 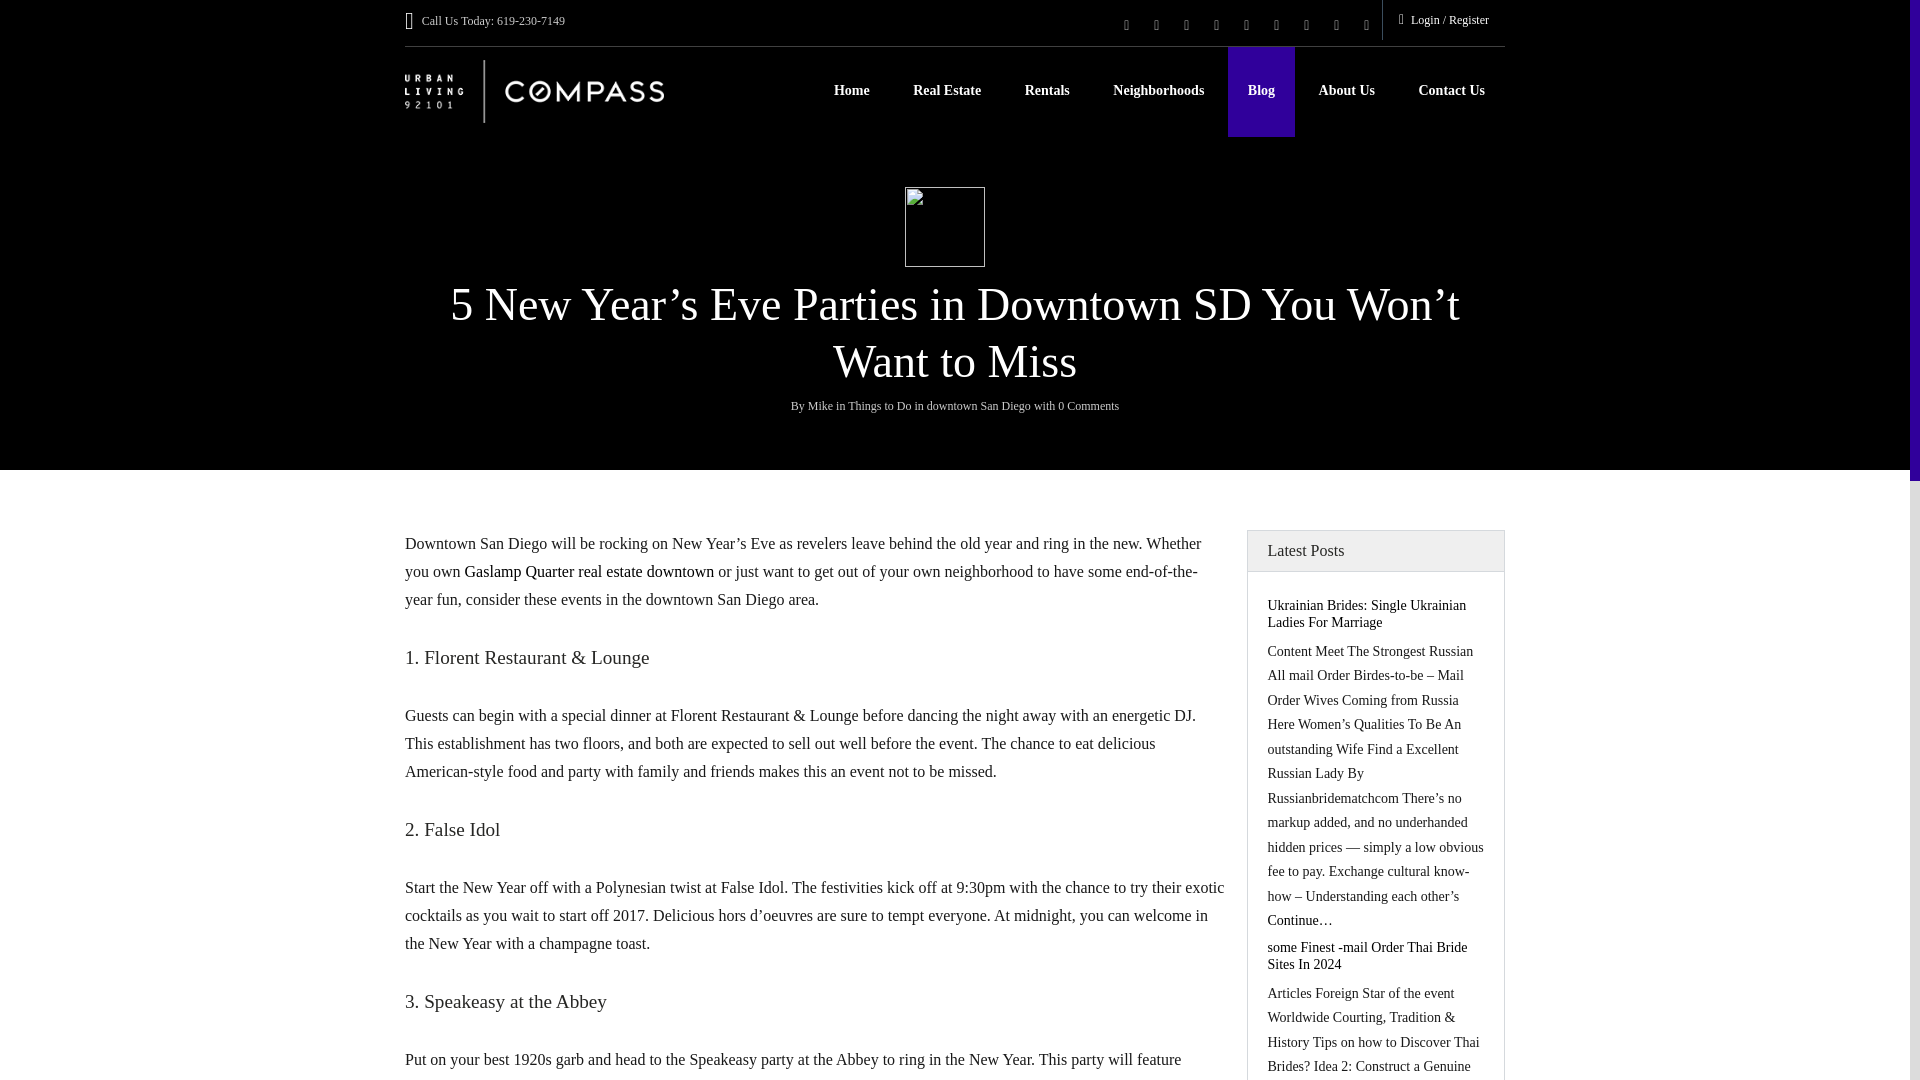 I want to click on Real Estate, so click(x=946, y=92).